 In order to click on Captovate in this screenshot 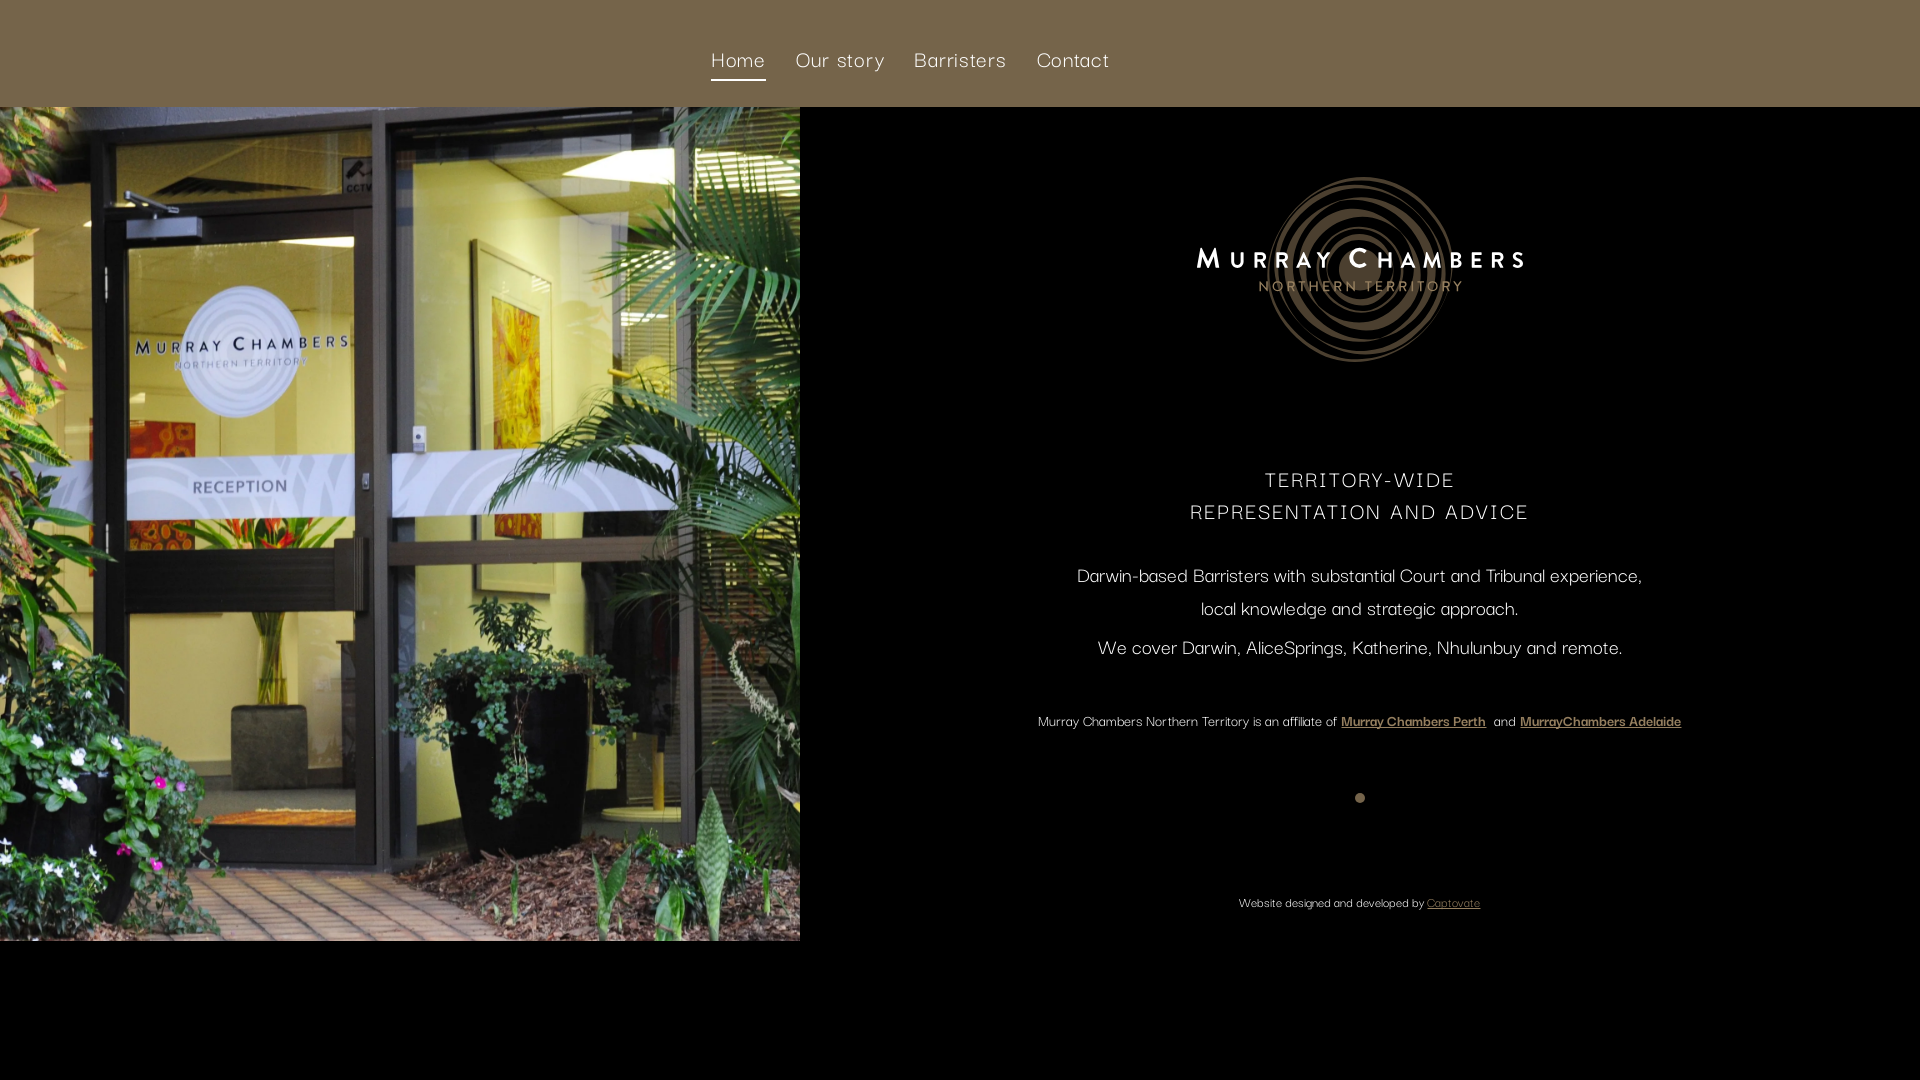, I will do `click(1454, 902)`.